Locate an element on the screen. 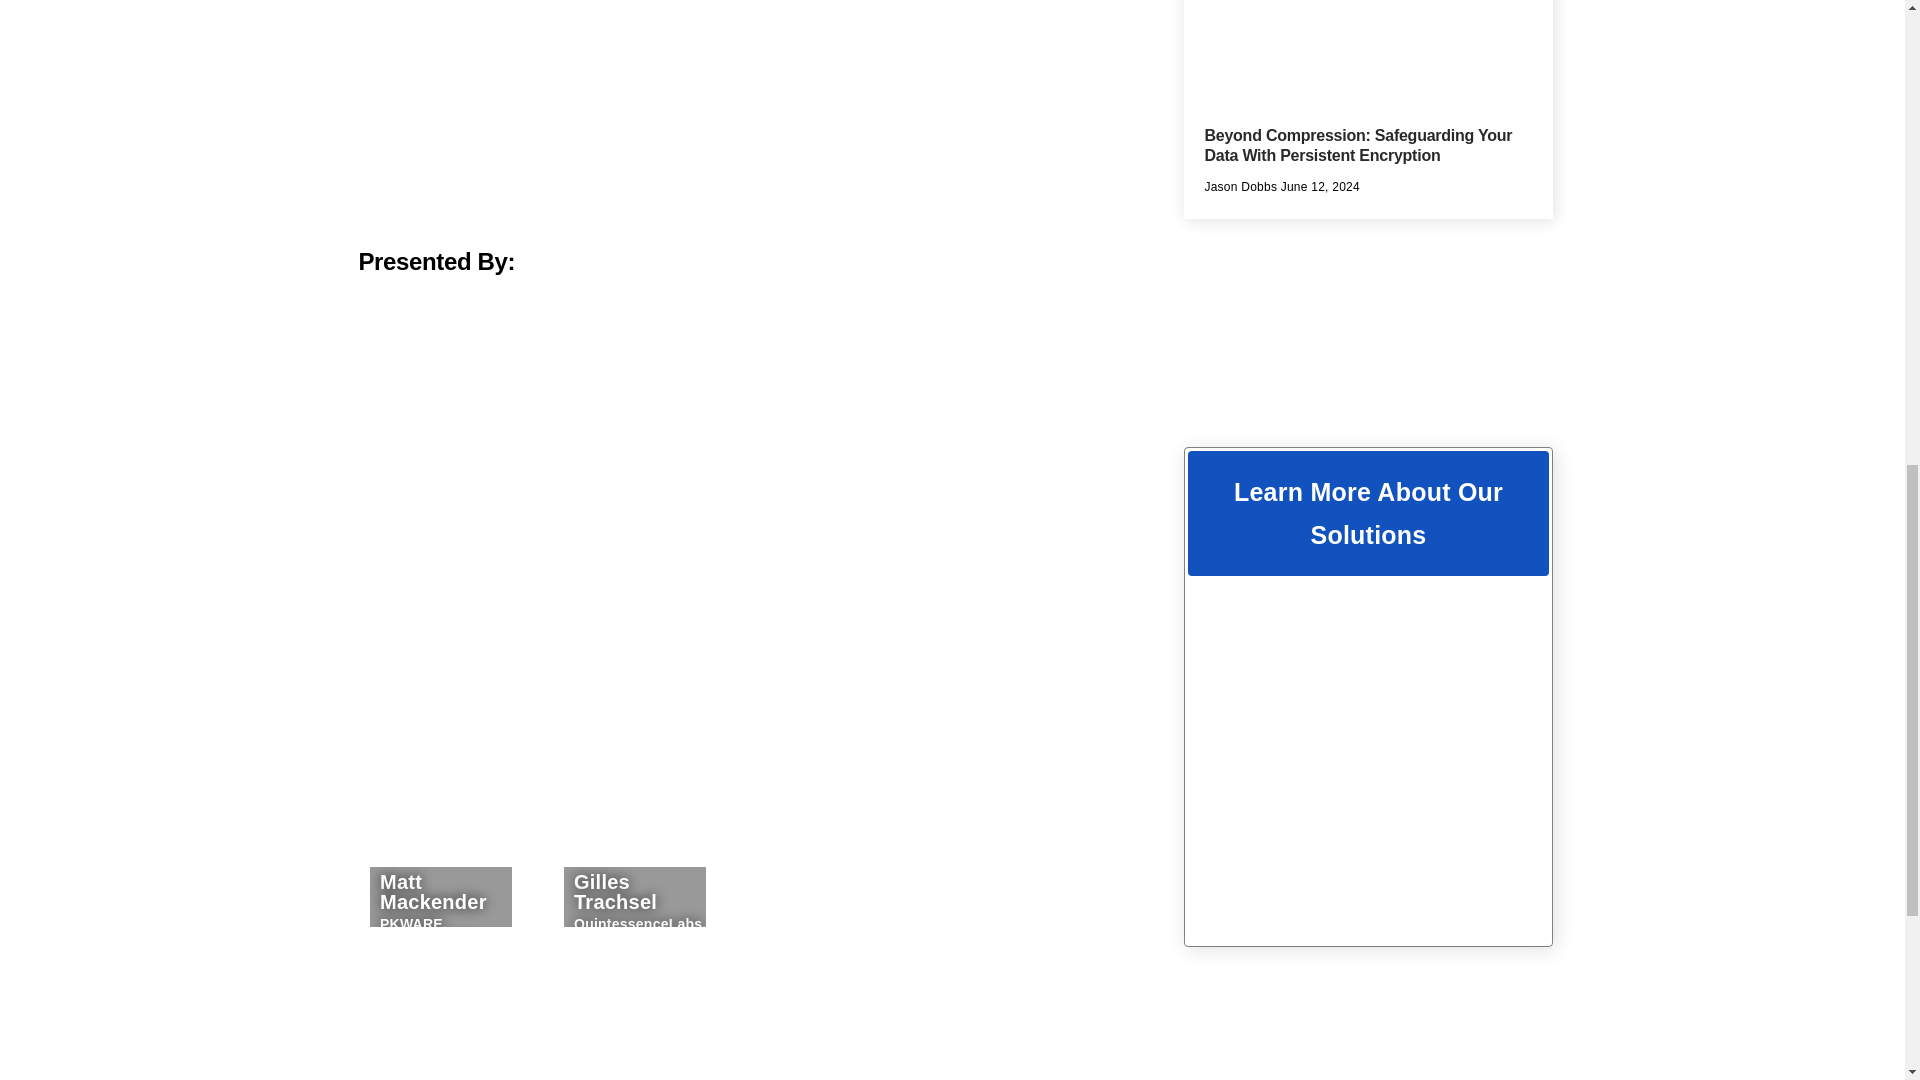  BrightTalk-Crypto-Agility-Webinar-with-PKWare-Feb23.mp4 is located at coordinates (731, 114).